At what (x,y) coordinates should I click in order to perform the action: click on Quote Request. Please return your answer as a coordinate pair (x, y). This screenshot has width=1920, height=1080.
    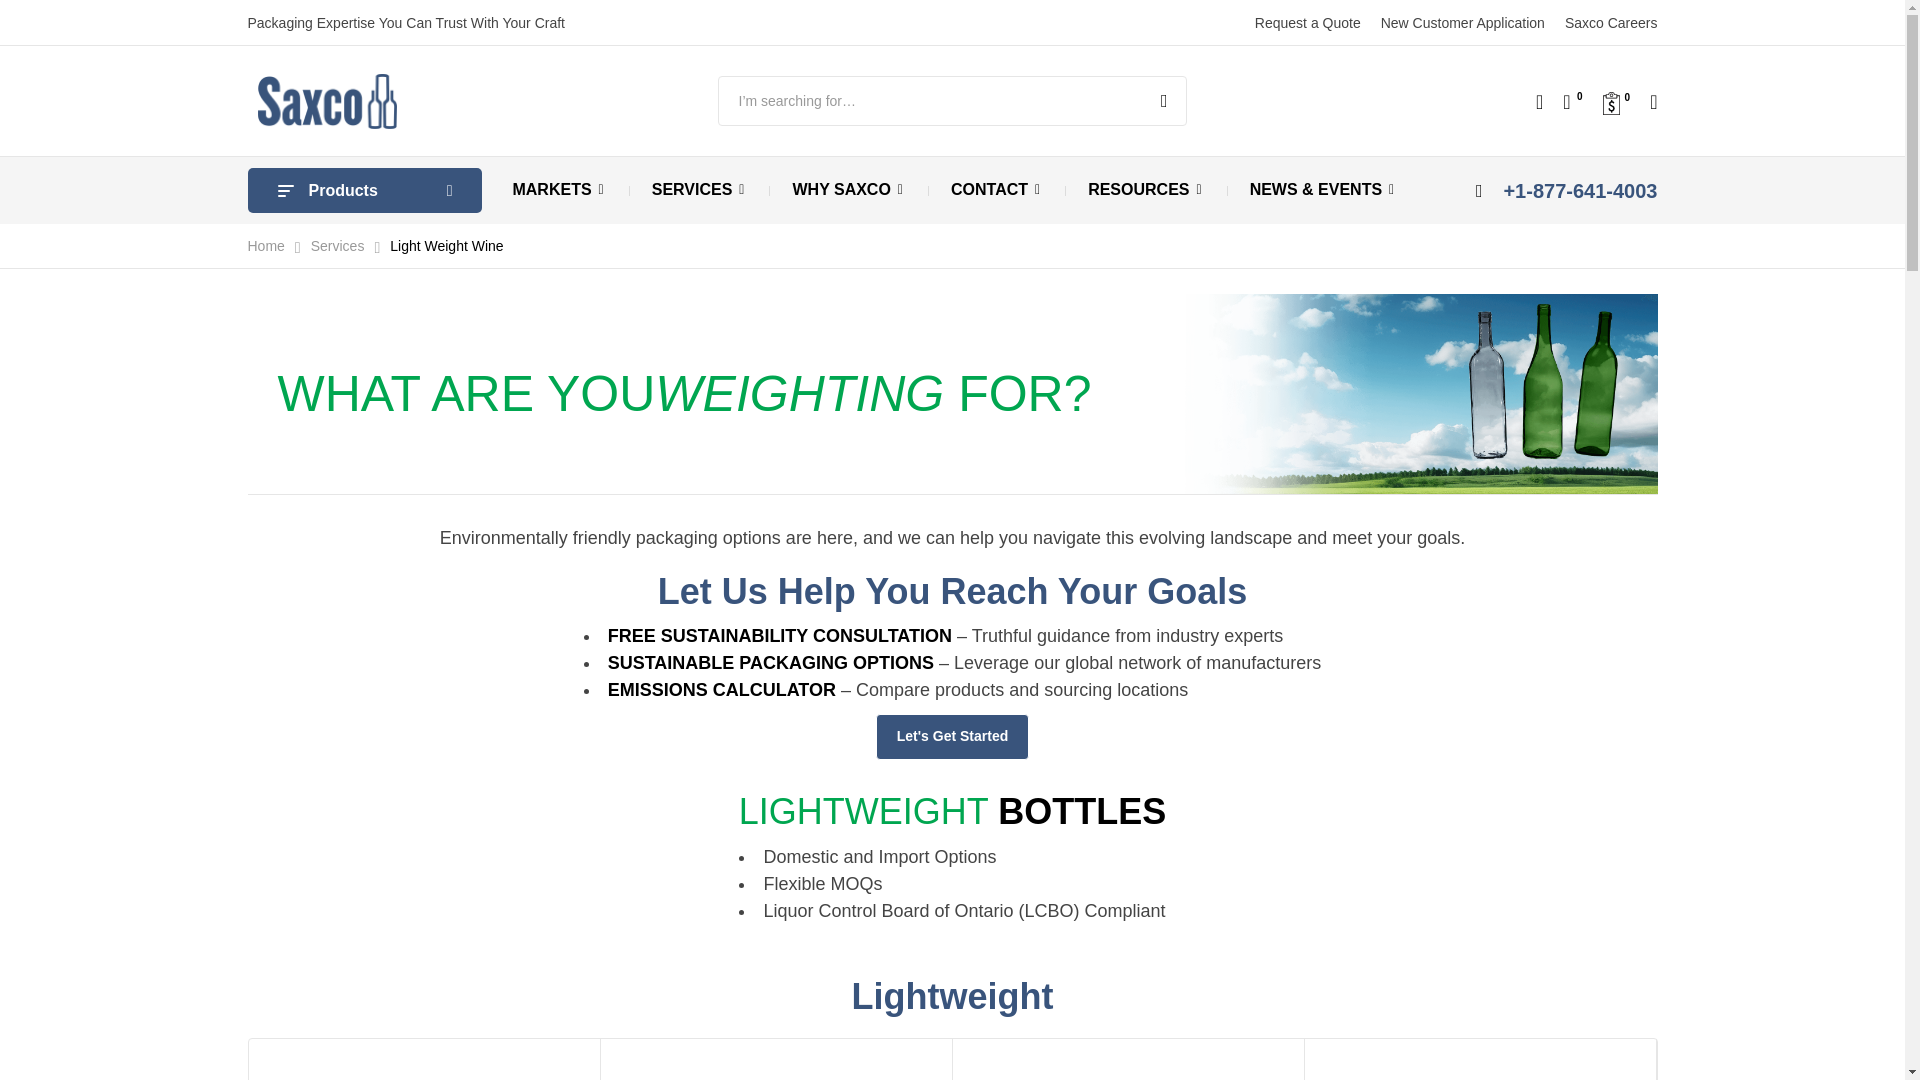
    Looking at the image, I should click on (1616, 100).